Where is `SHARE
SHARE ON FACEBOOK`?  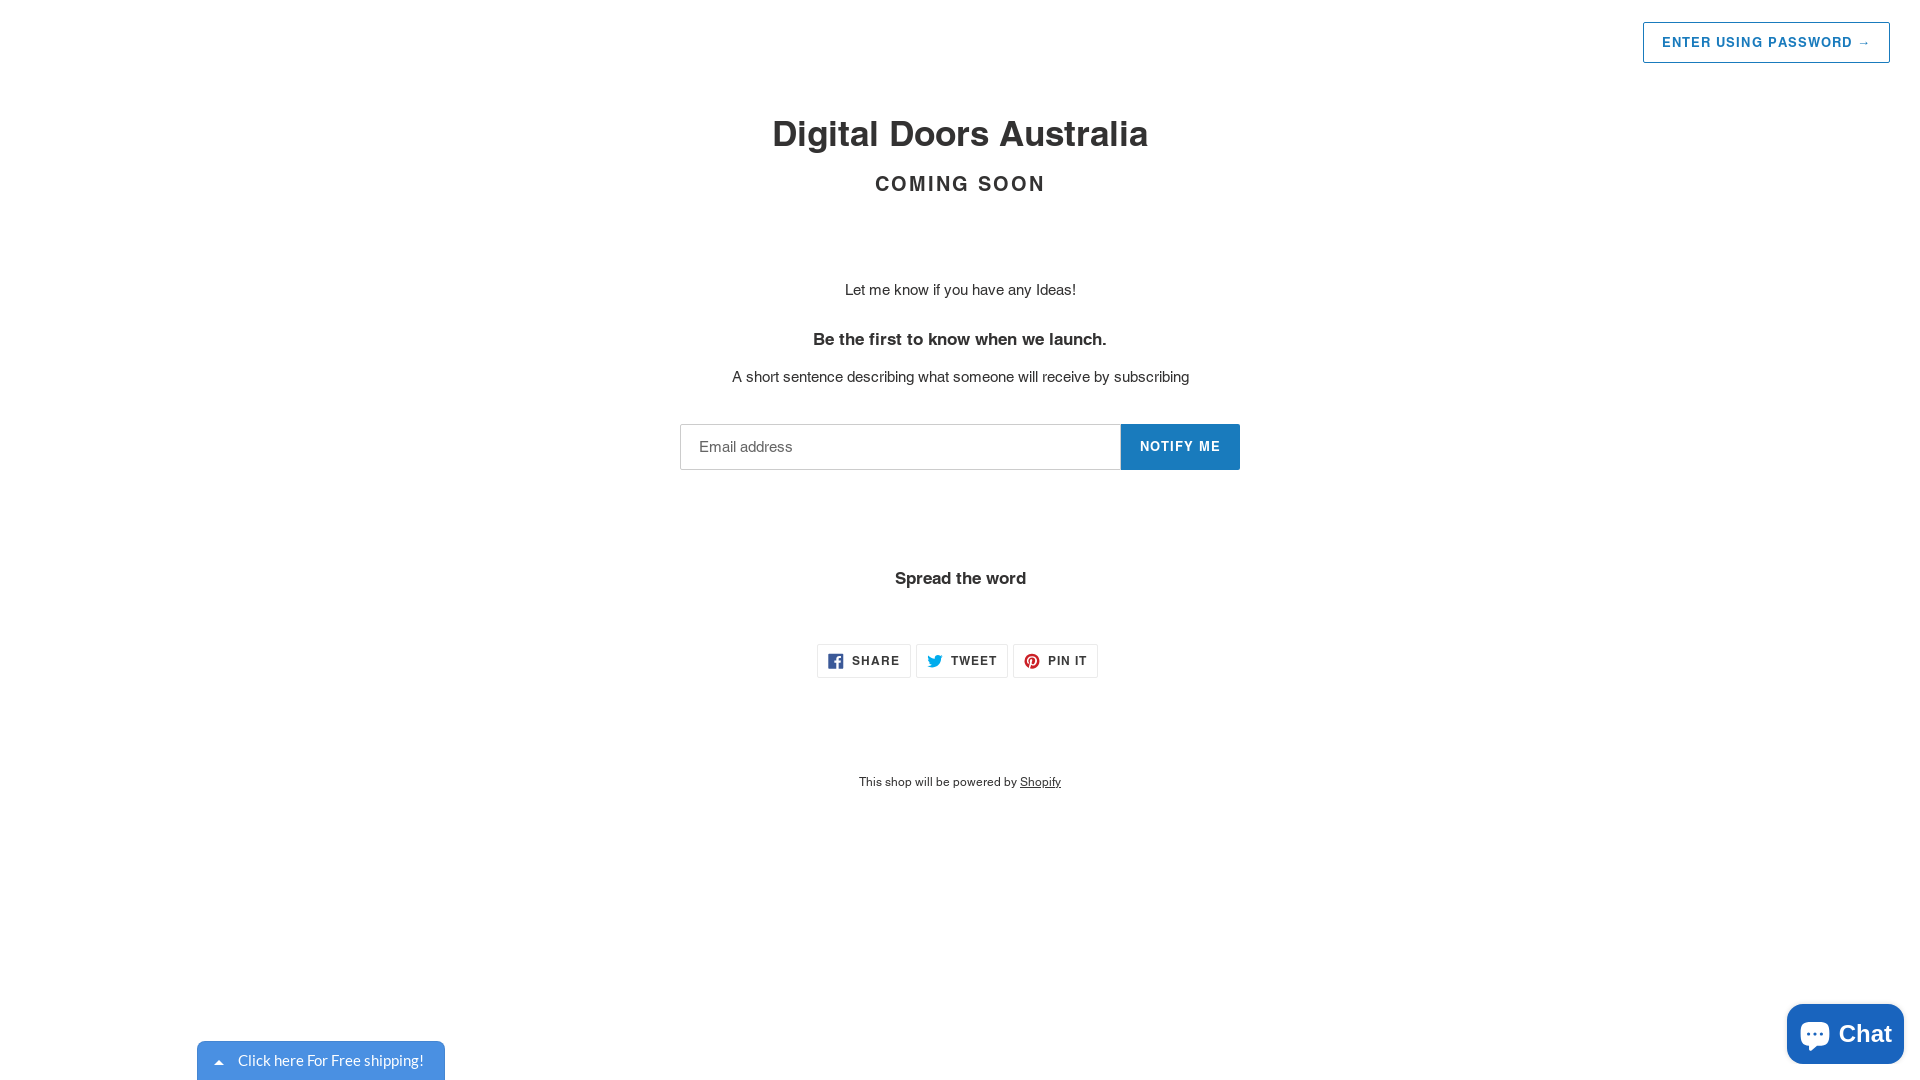 SHARE
SHARE ON FACEBOOK is located at coordinates (864, 661).